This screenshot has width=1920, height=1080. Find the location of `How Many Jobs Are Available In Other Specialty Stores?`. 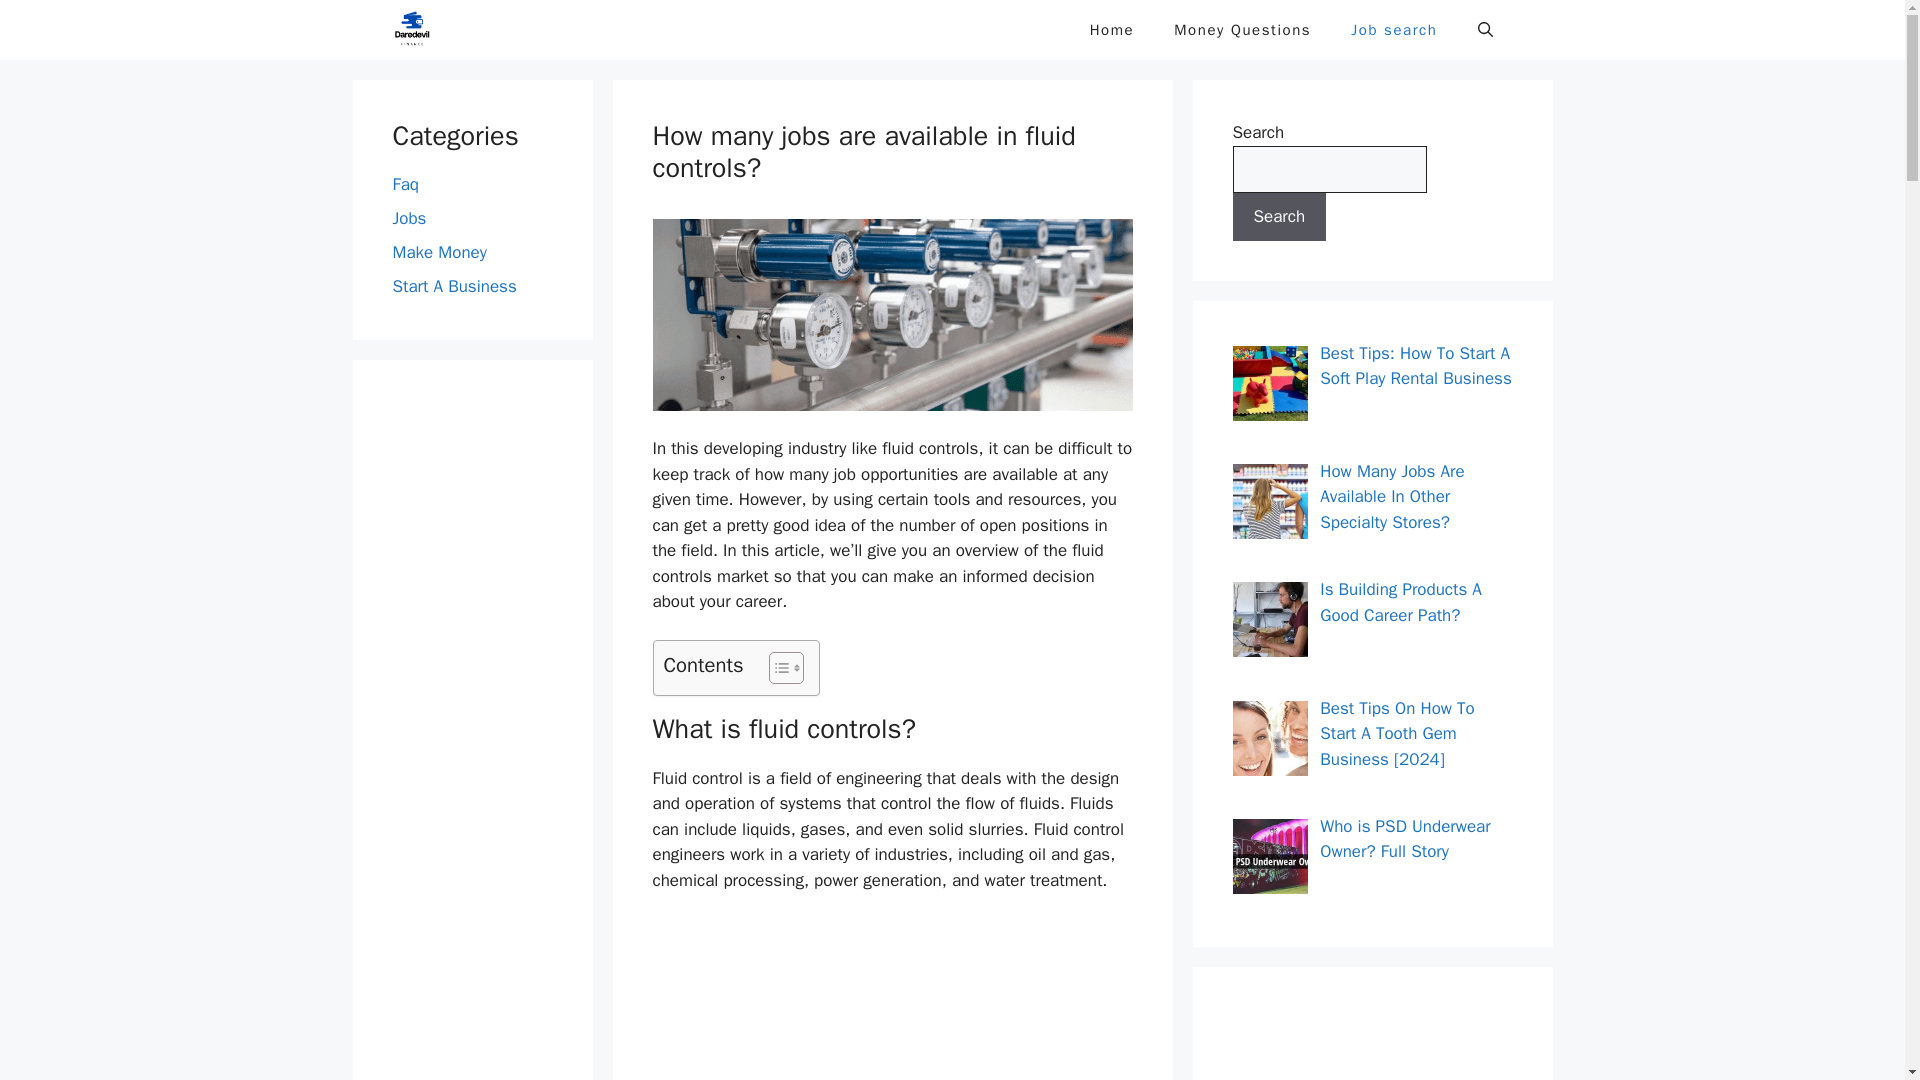

How Many Jobs Are Available In Other Specialty Stores? is located at coordinates (1392, 497).